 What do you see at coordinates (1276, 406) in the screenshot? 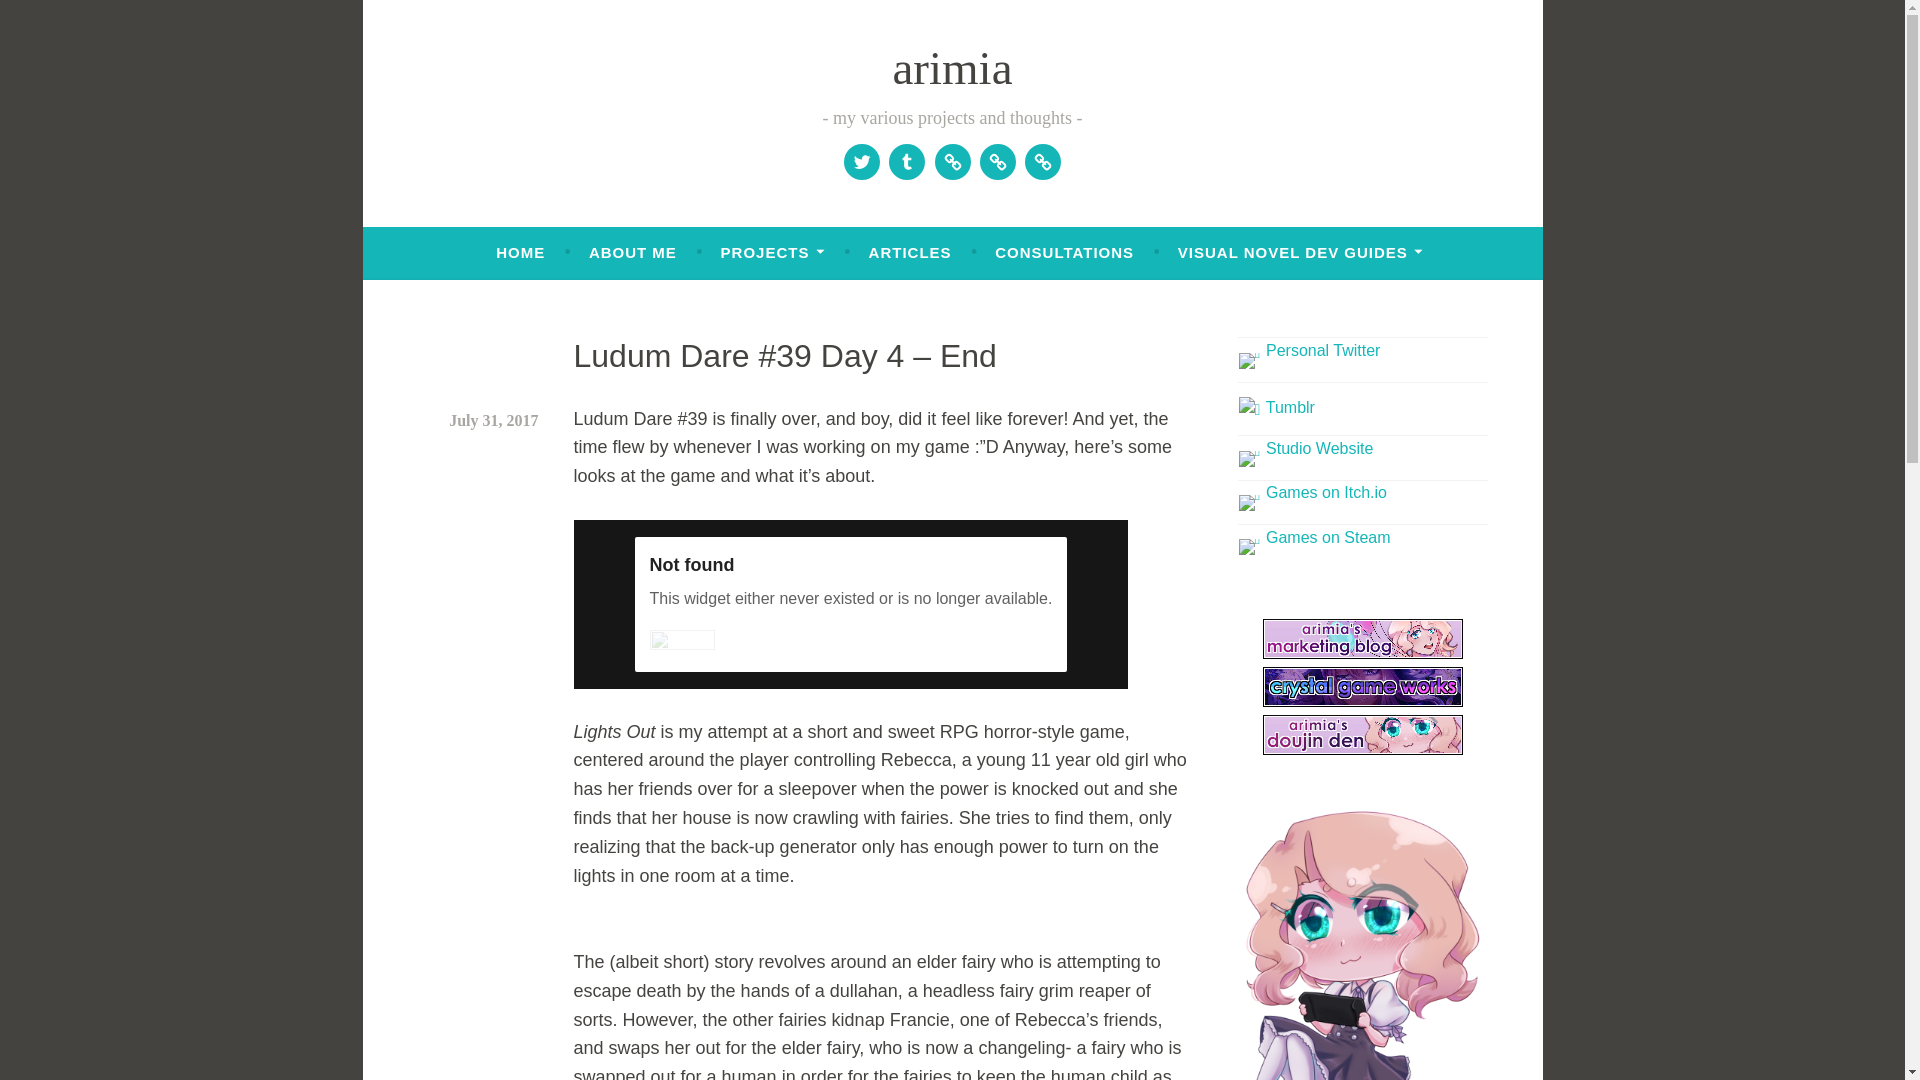
I see `Tumblr` at bounding box center [1276, 406].